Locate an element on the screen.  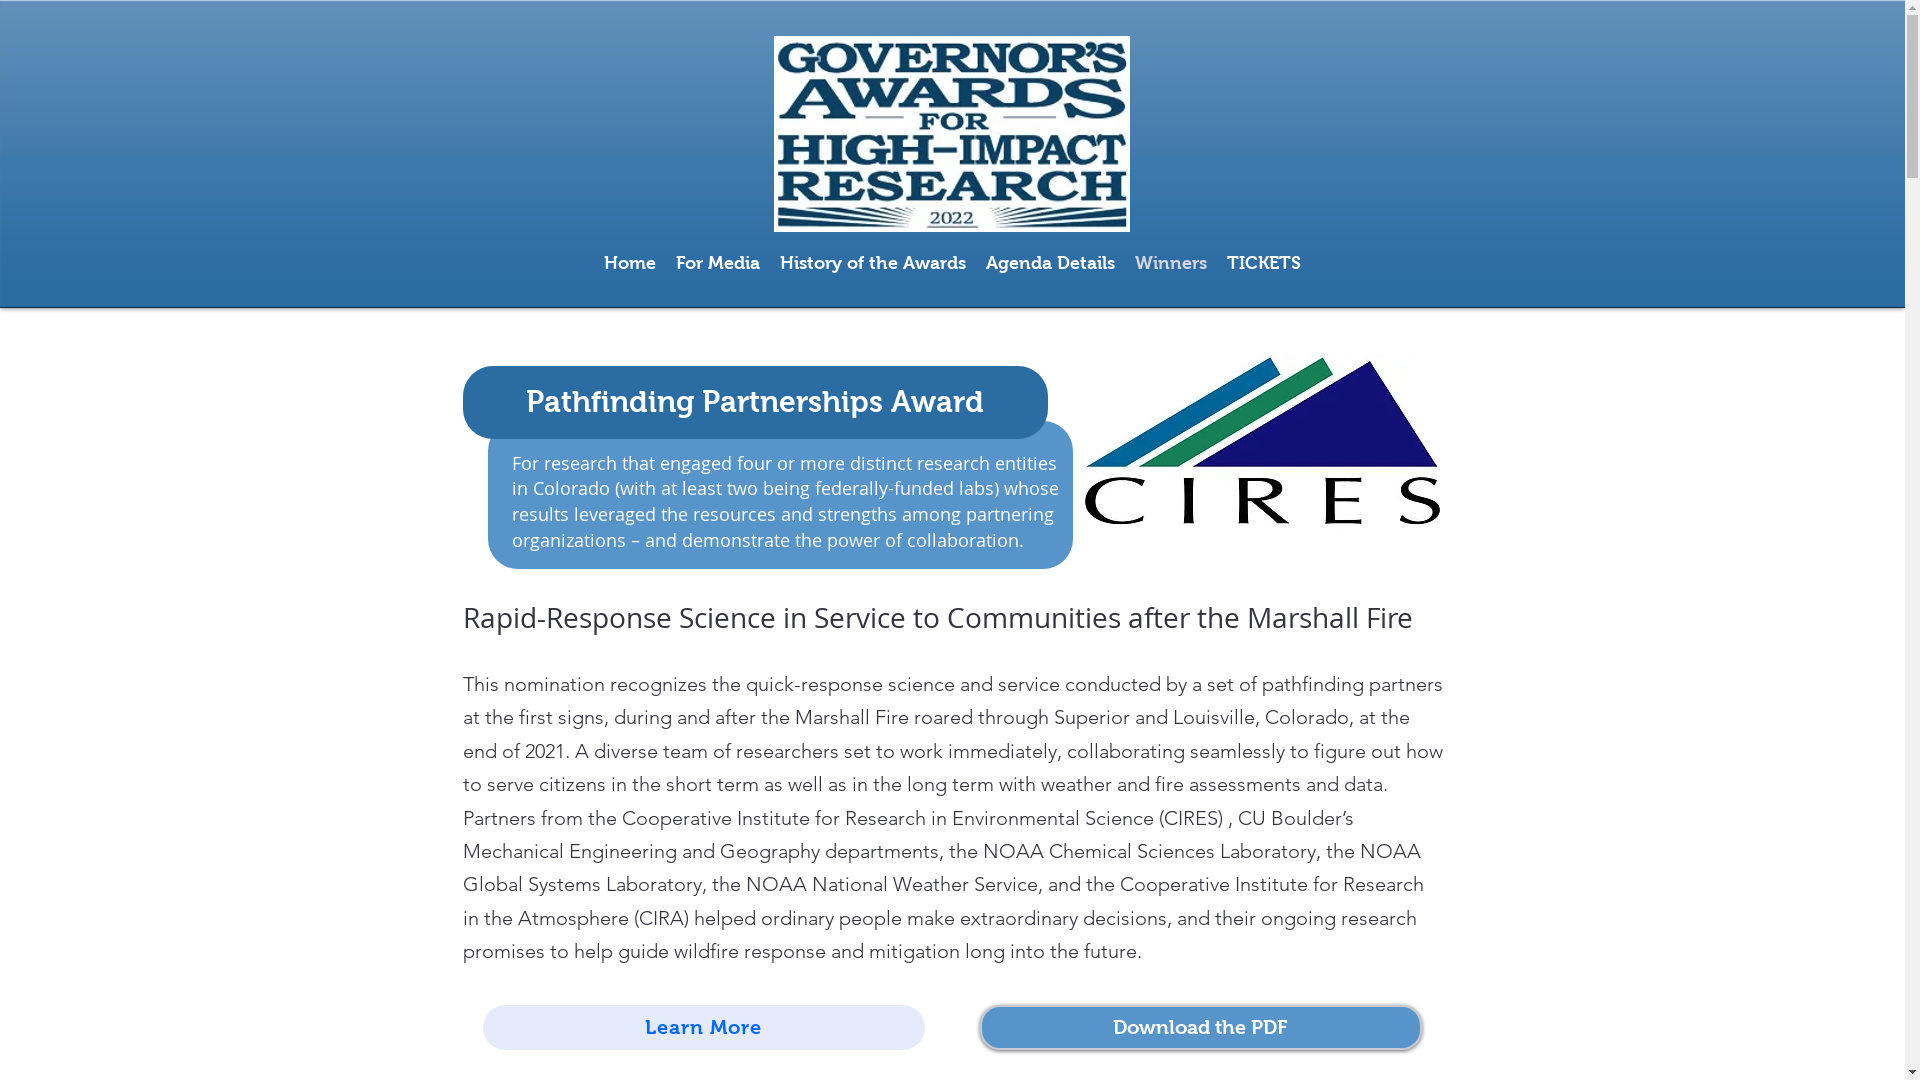
Winners is located at coordinates (1171, 263).